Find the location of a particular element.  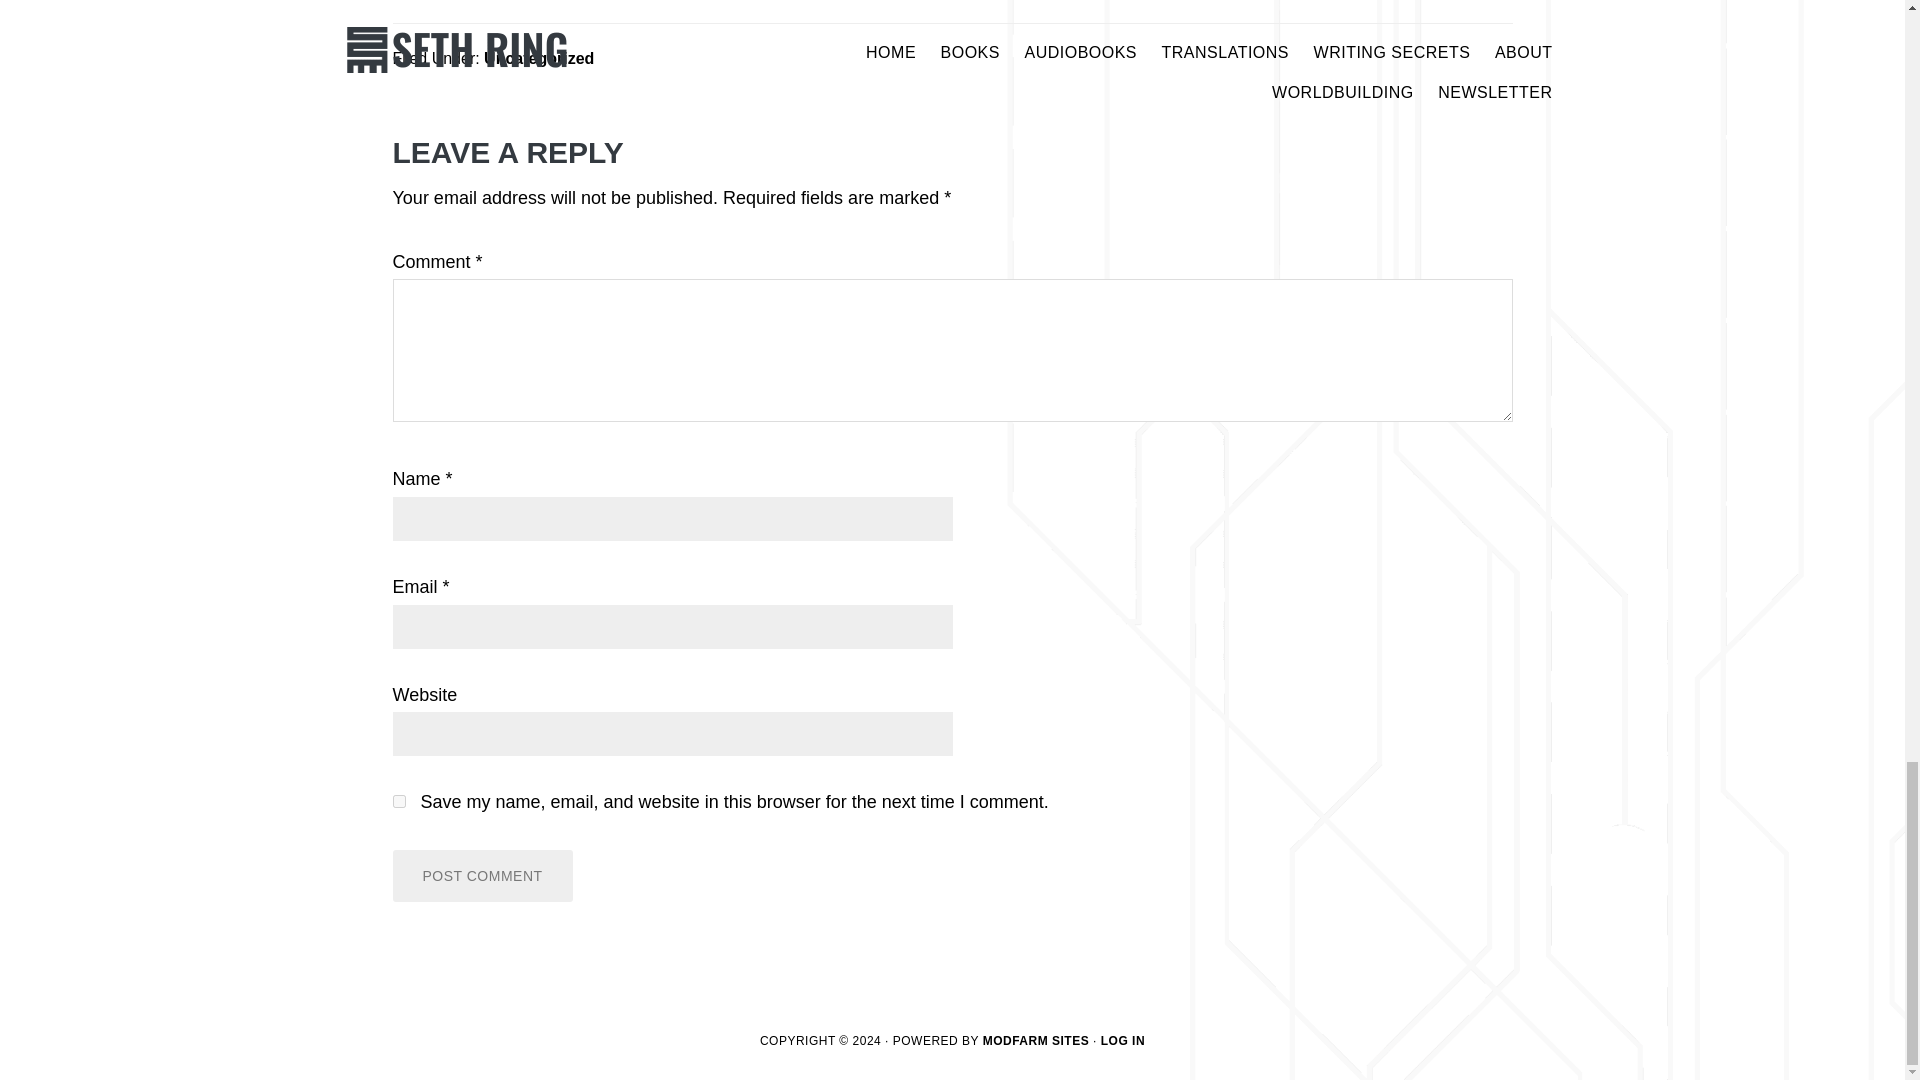

LOG IN is located at coordinates (1122, 1040).